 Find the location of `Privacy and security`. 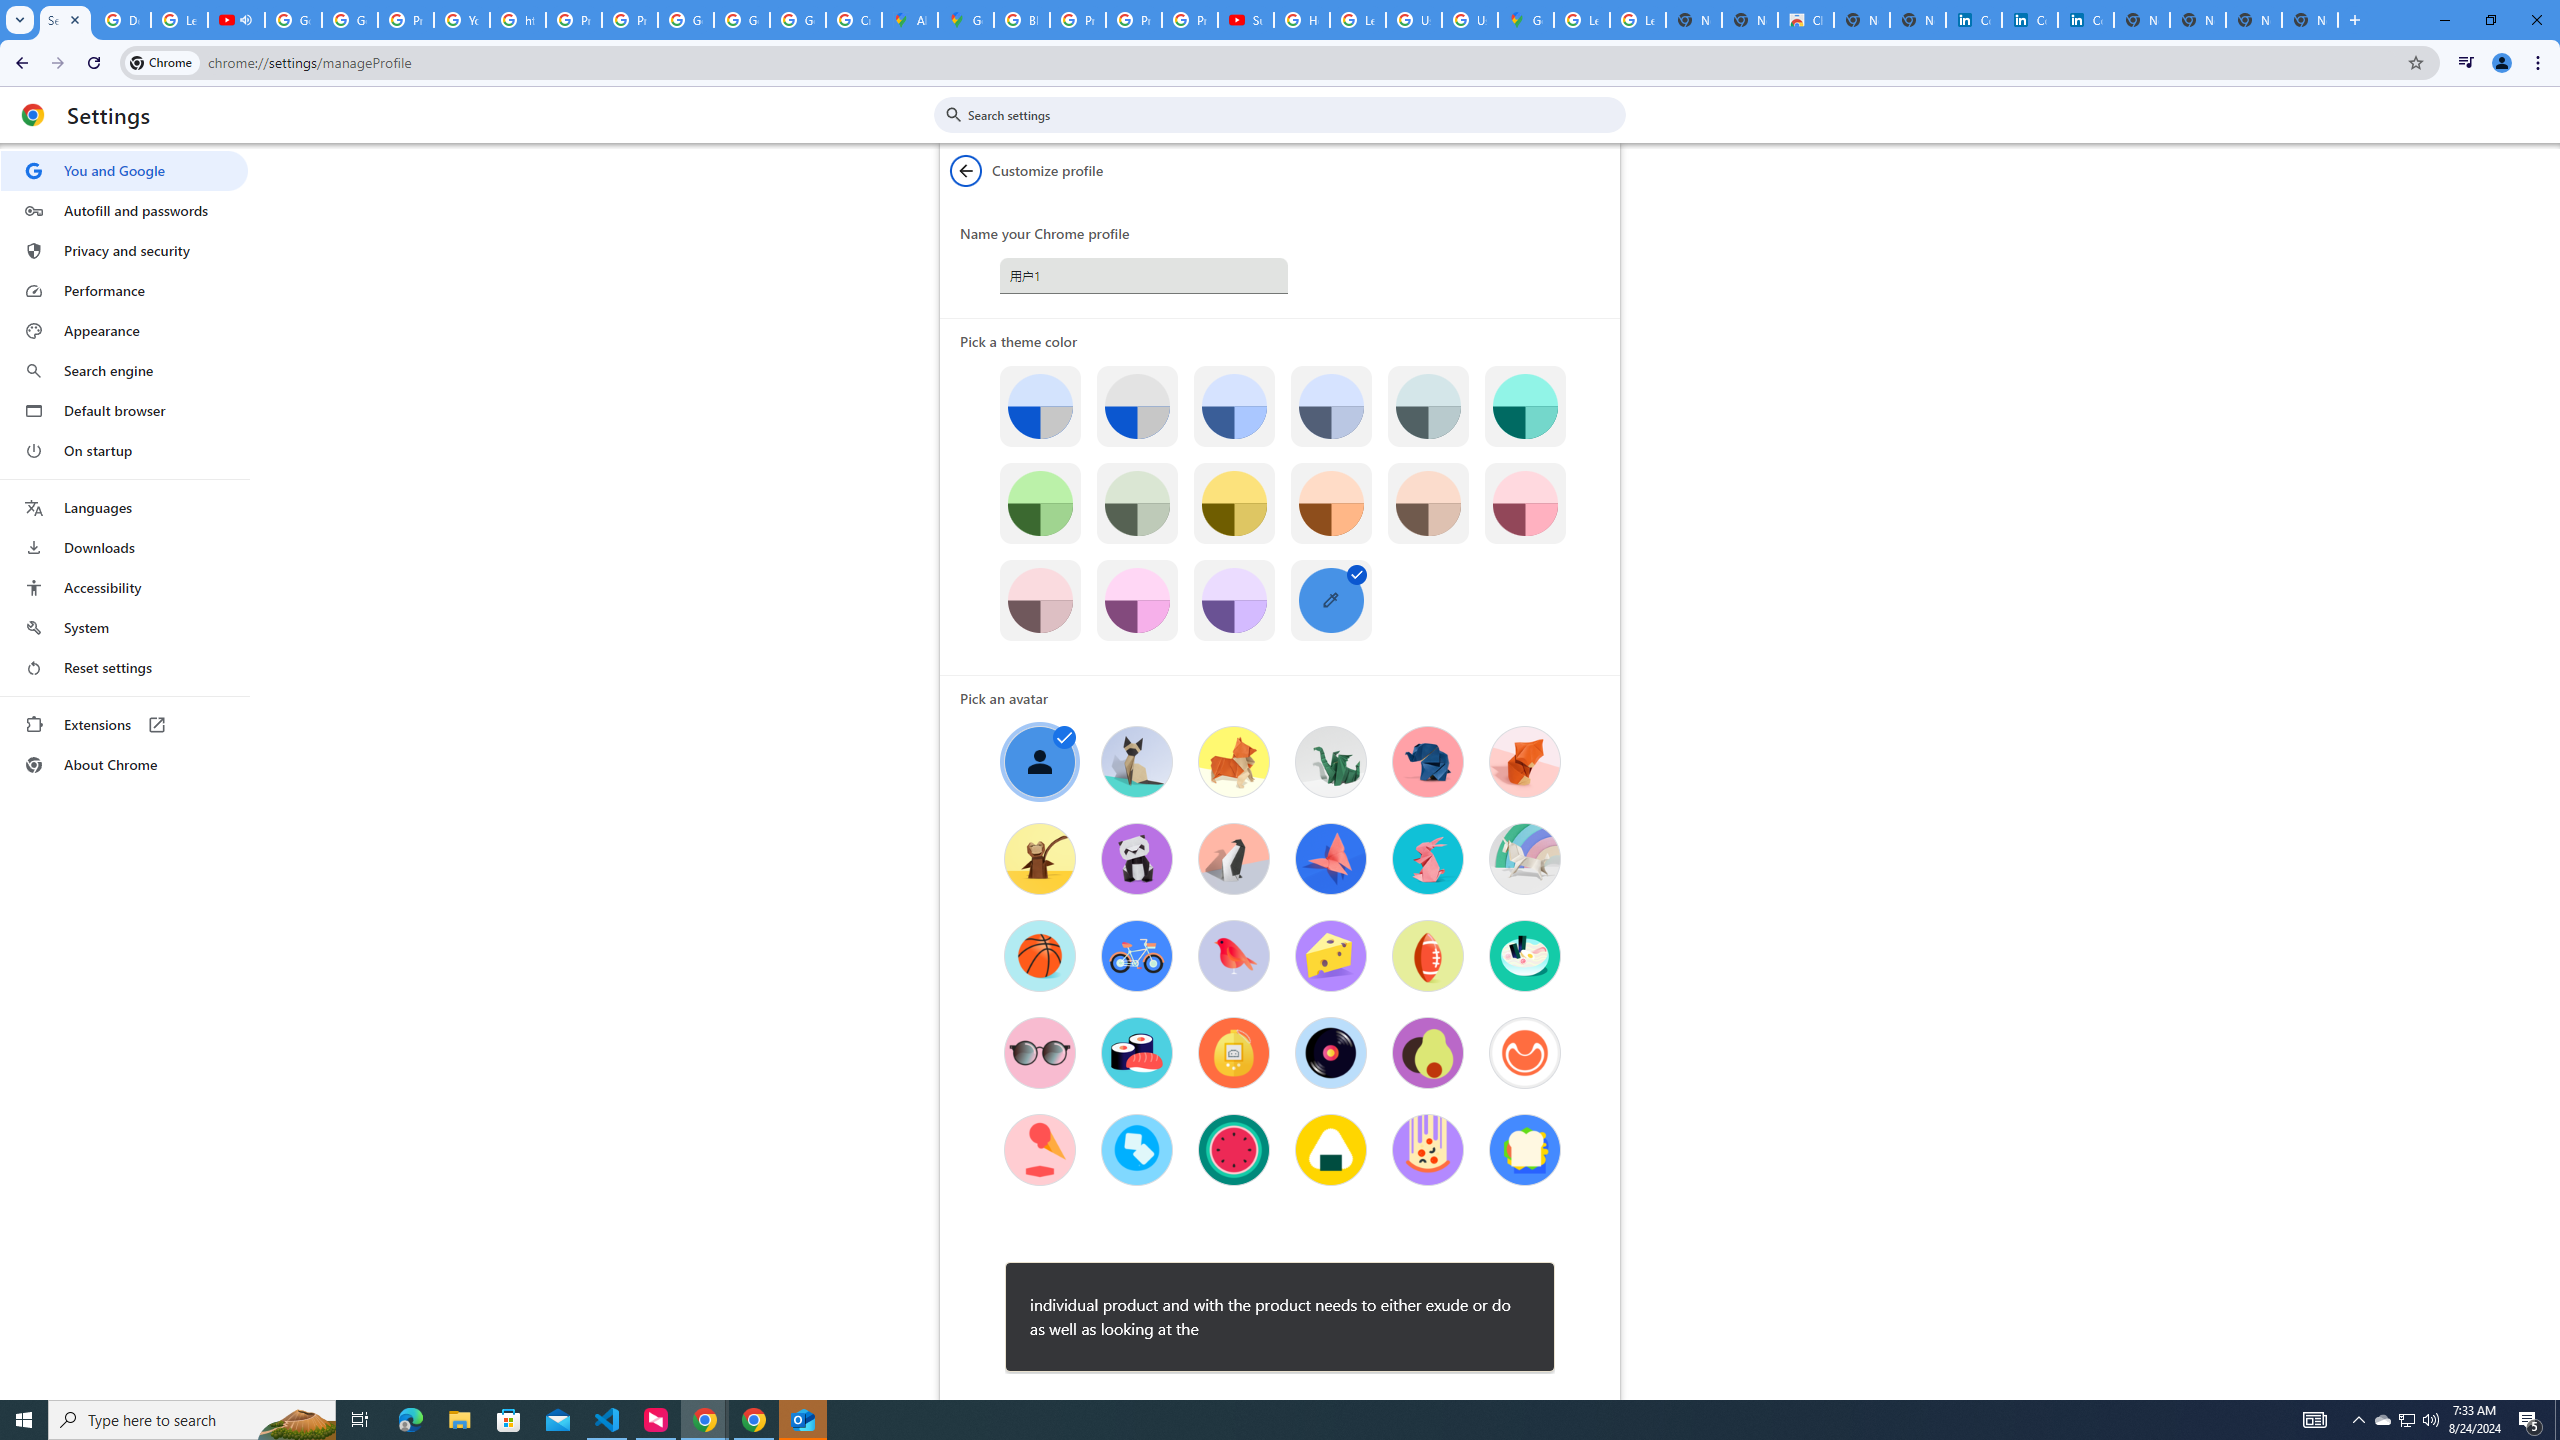

Privacy and security is located at coordinates (124, 250).